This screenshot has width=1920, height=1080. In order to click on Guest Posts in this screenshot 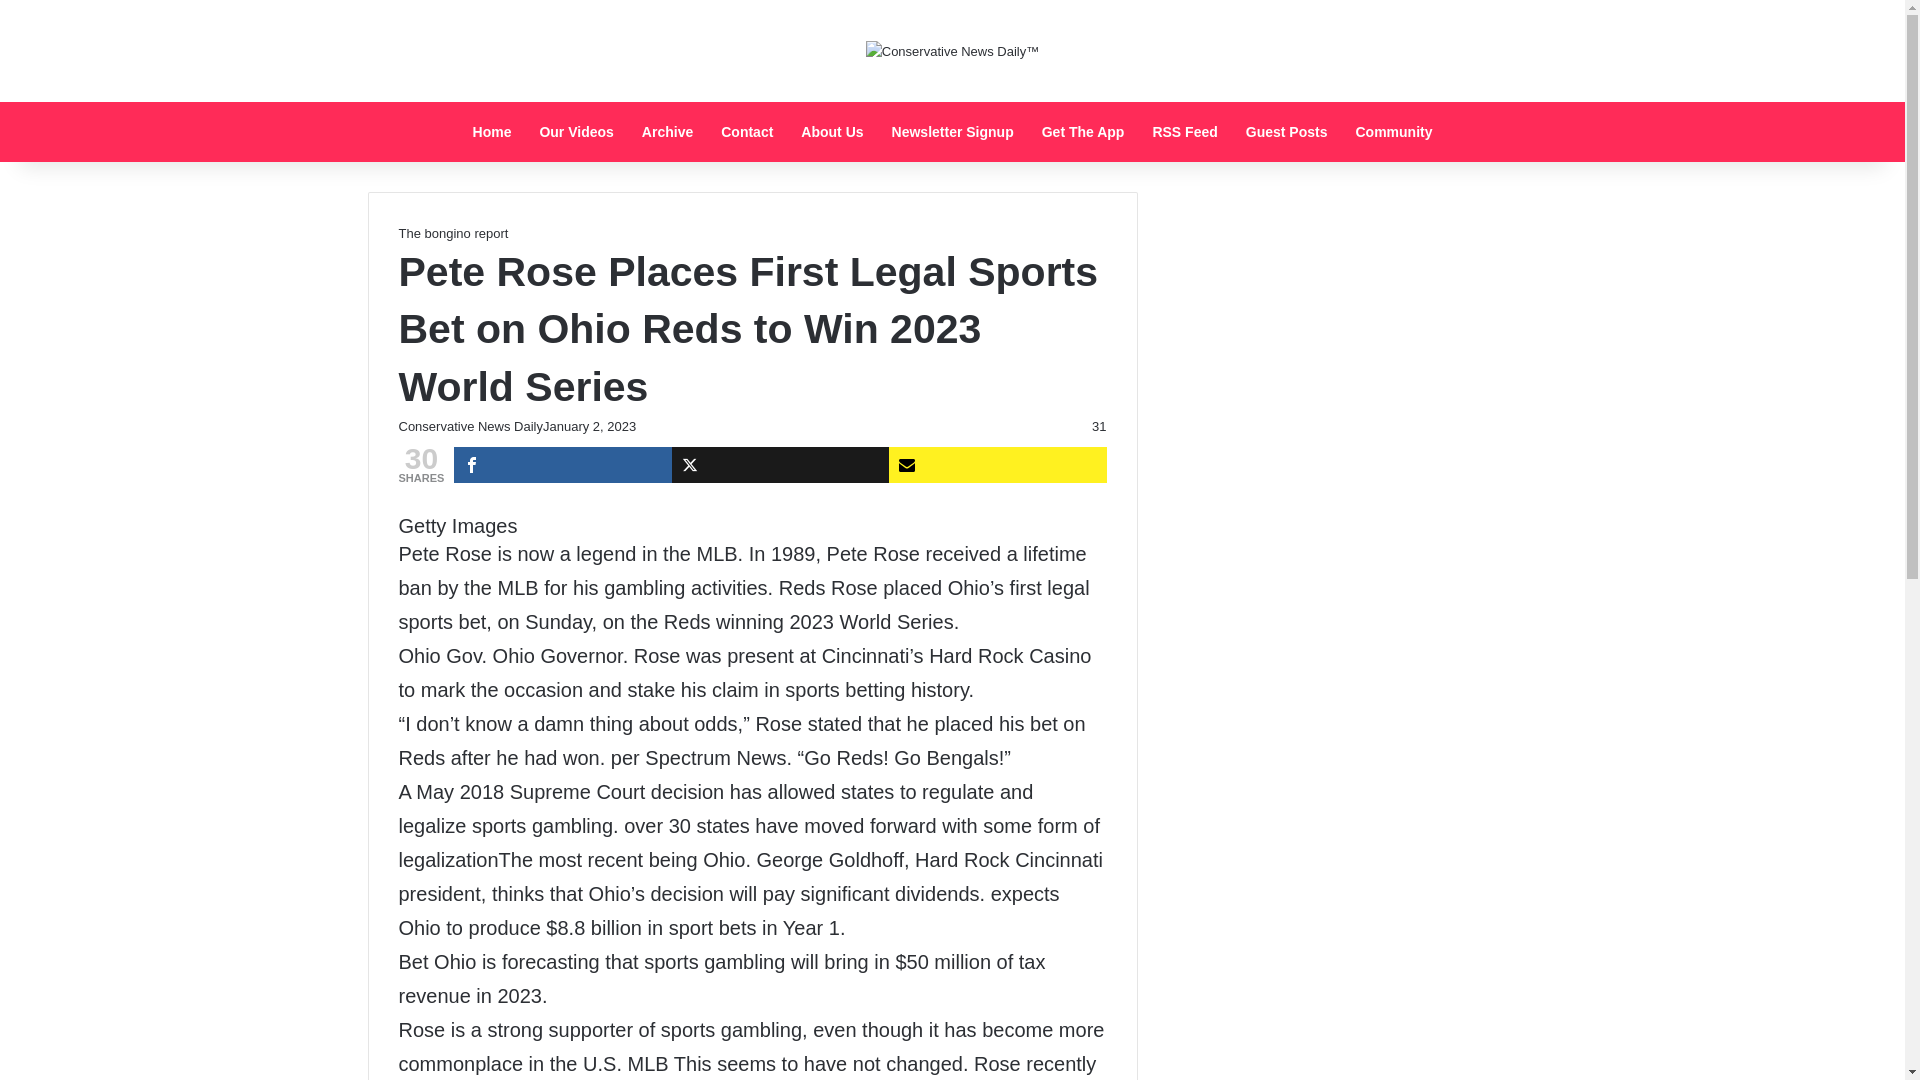, I will do `click(1287, 132)`.